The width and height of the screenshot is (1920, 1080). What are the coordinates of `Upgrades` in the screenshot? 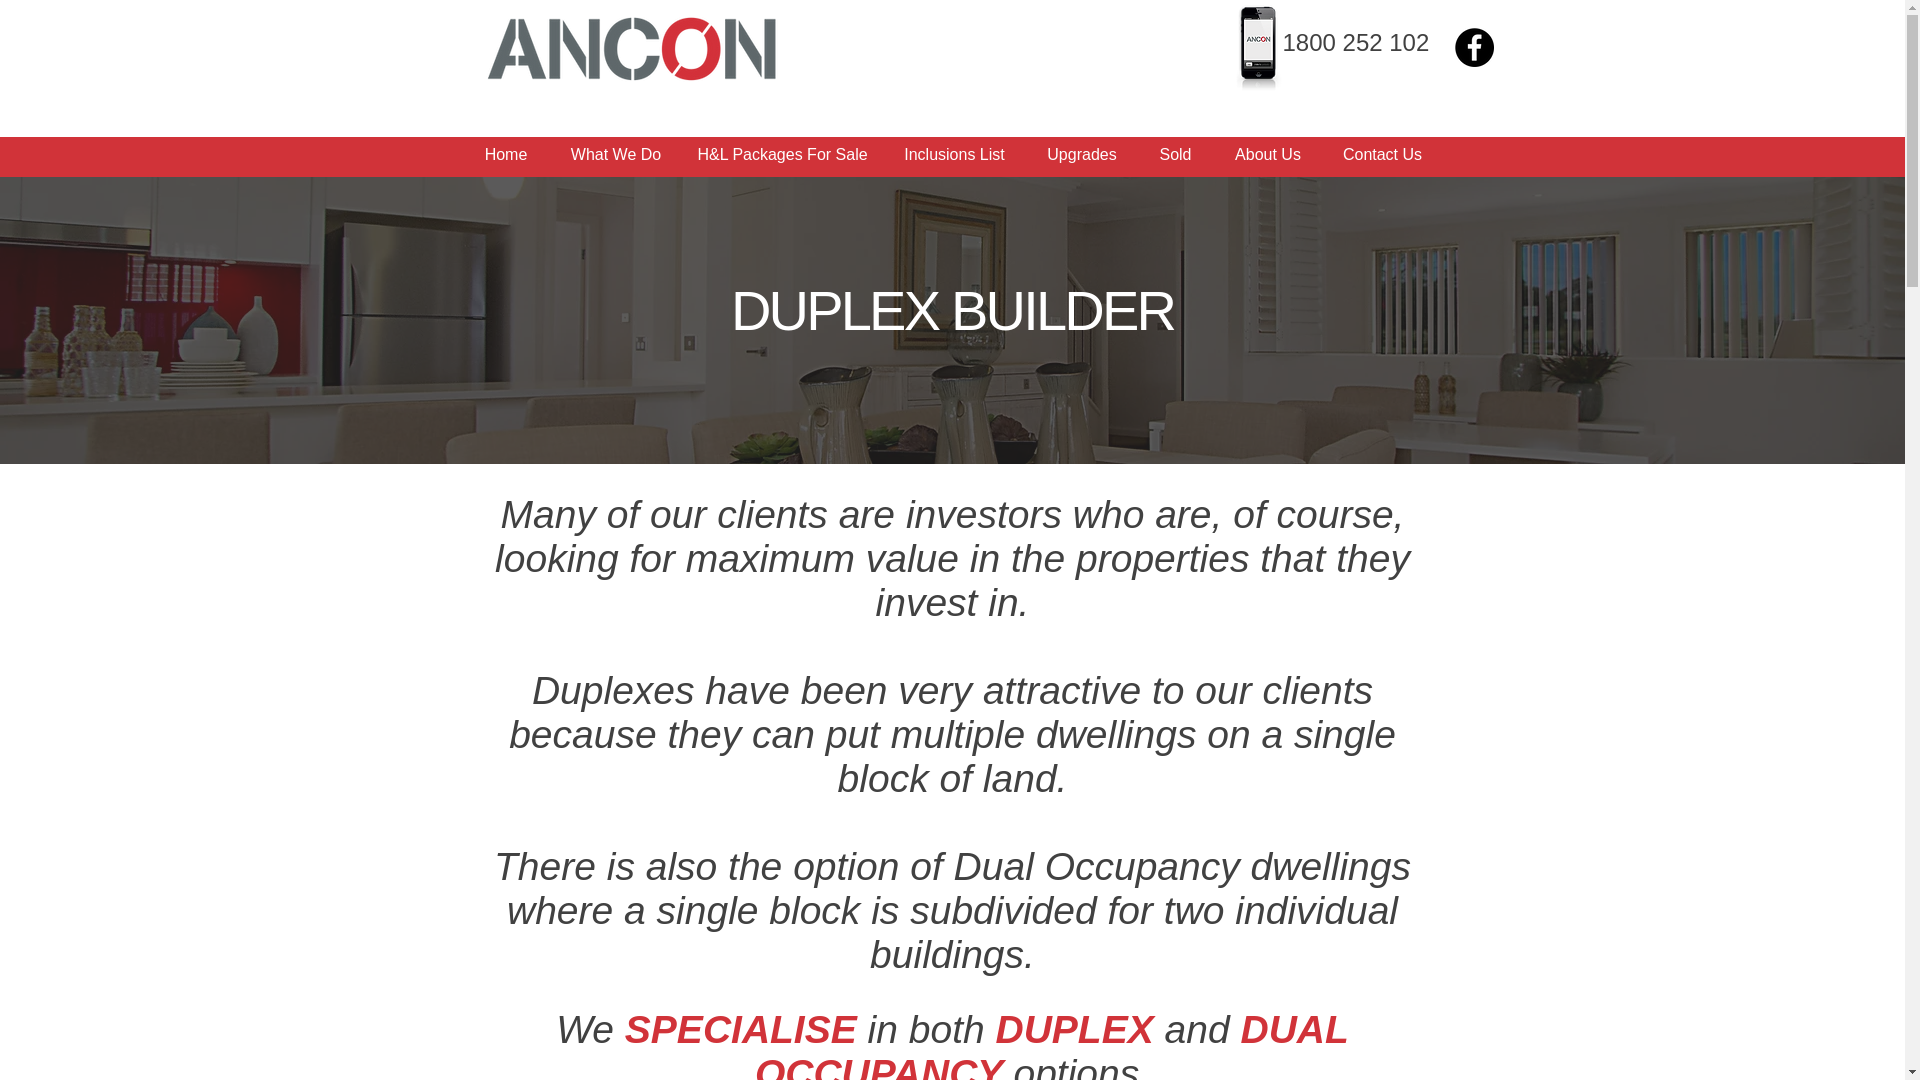 It's located at (1080, 154).